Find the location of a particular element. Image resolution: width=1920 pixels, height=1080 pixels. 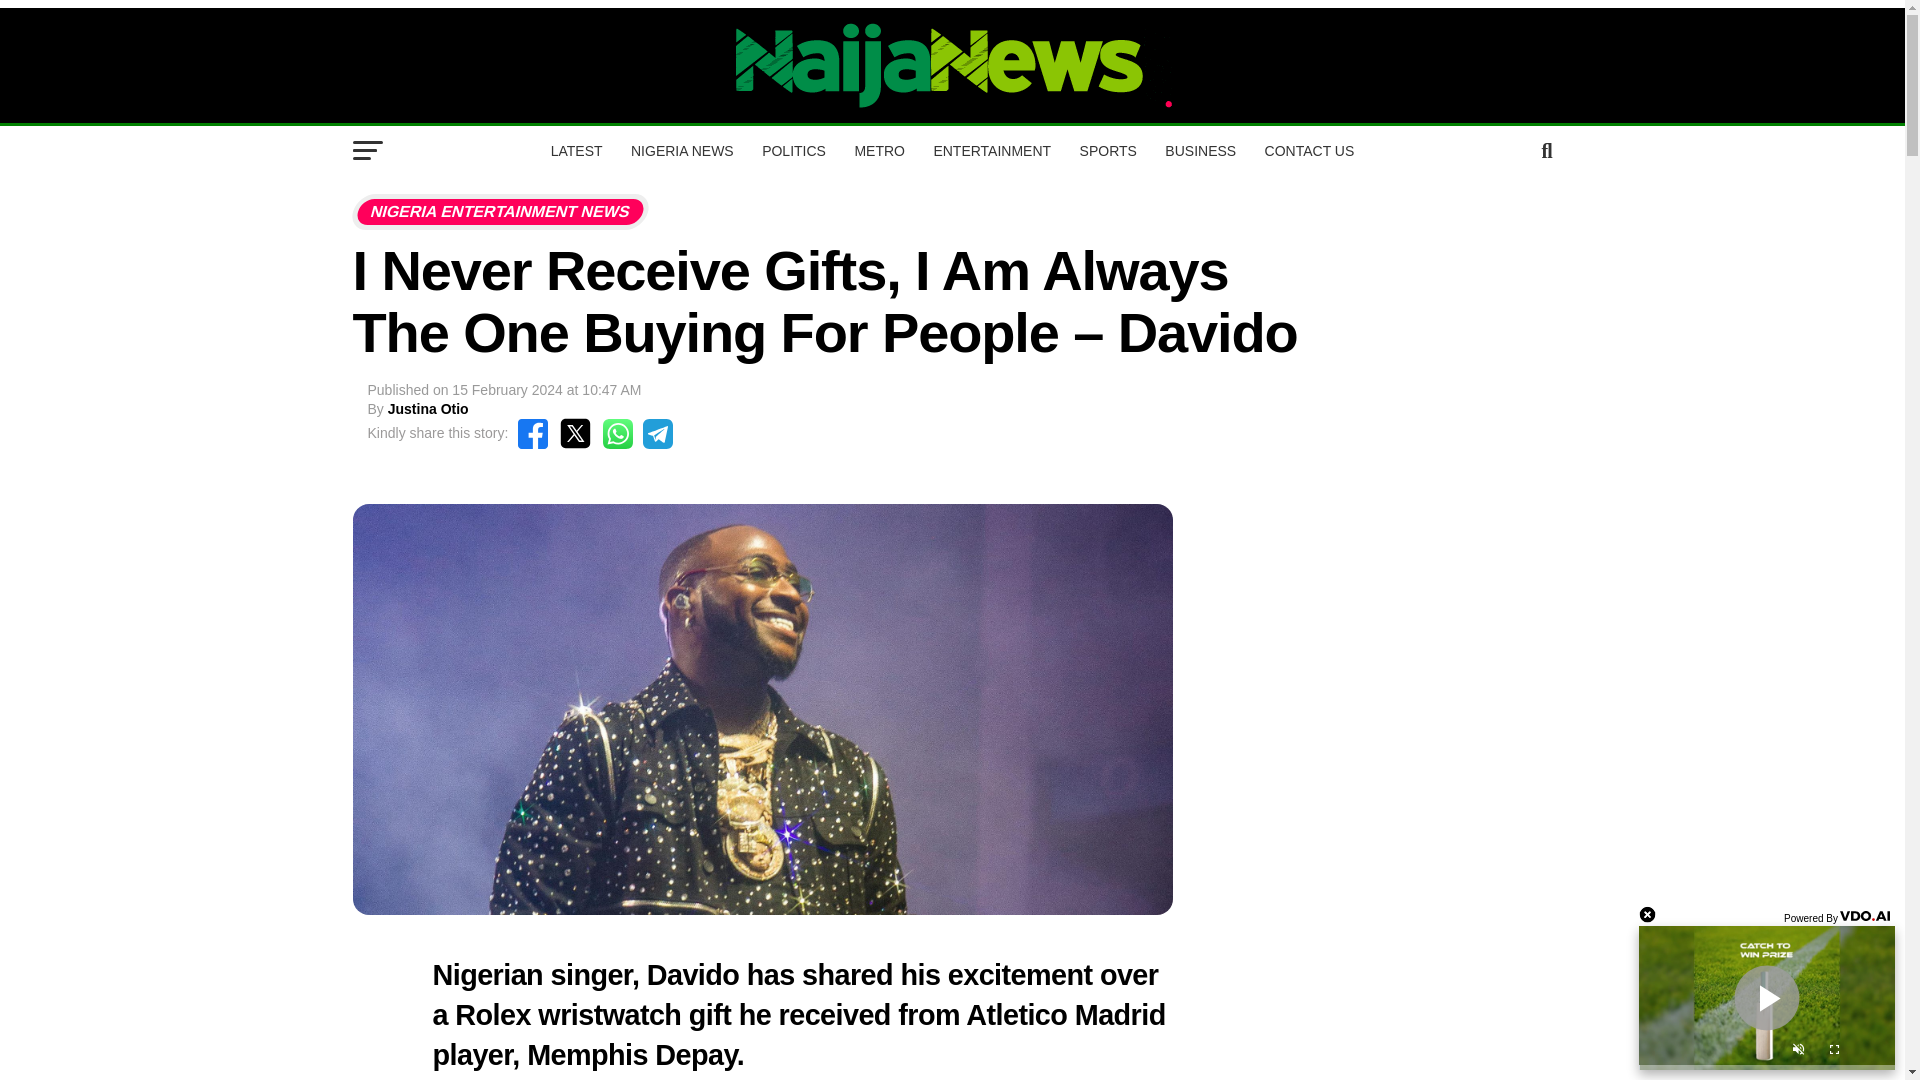

Fullscreen is located at coordinates (1834, 1052).